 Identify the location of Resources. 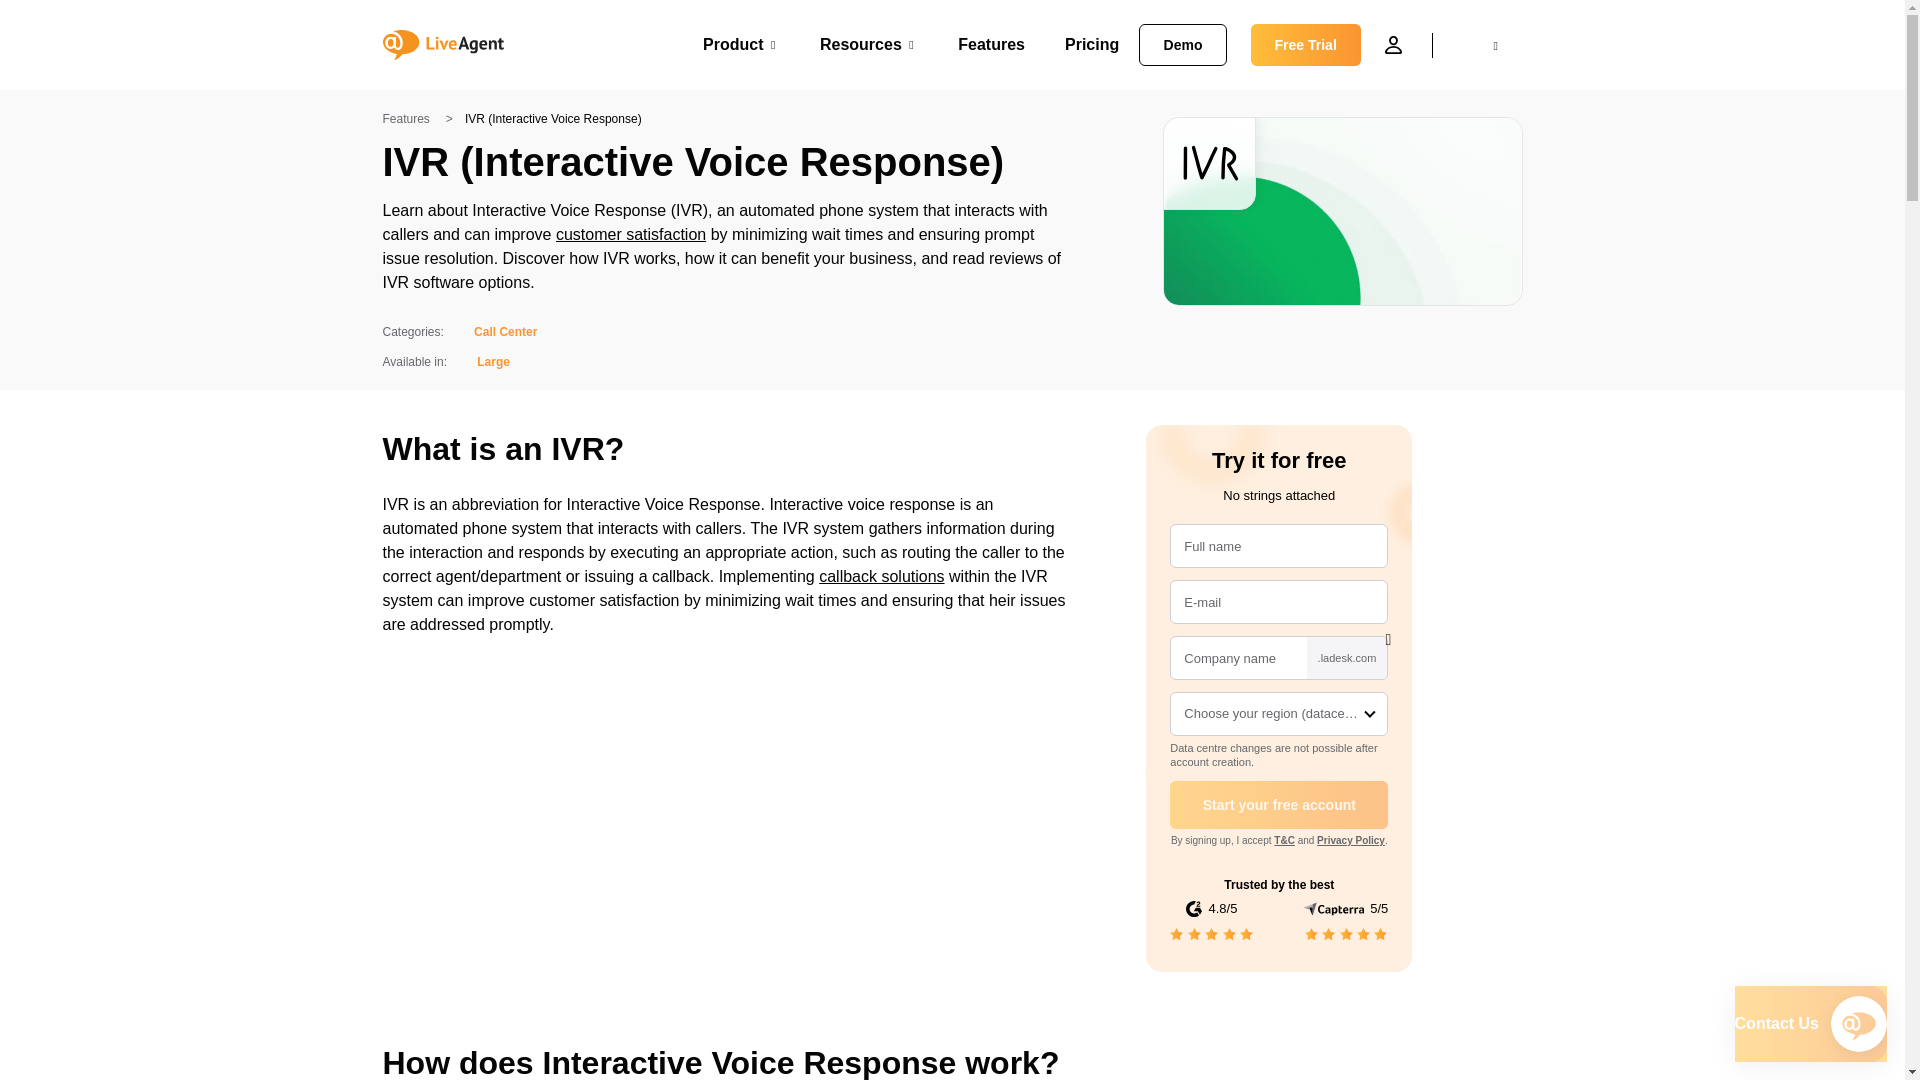
(868, 44).